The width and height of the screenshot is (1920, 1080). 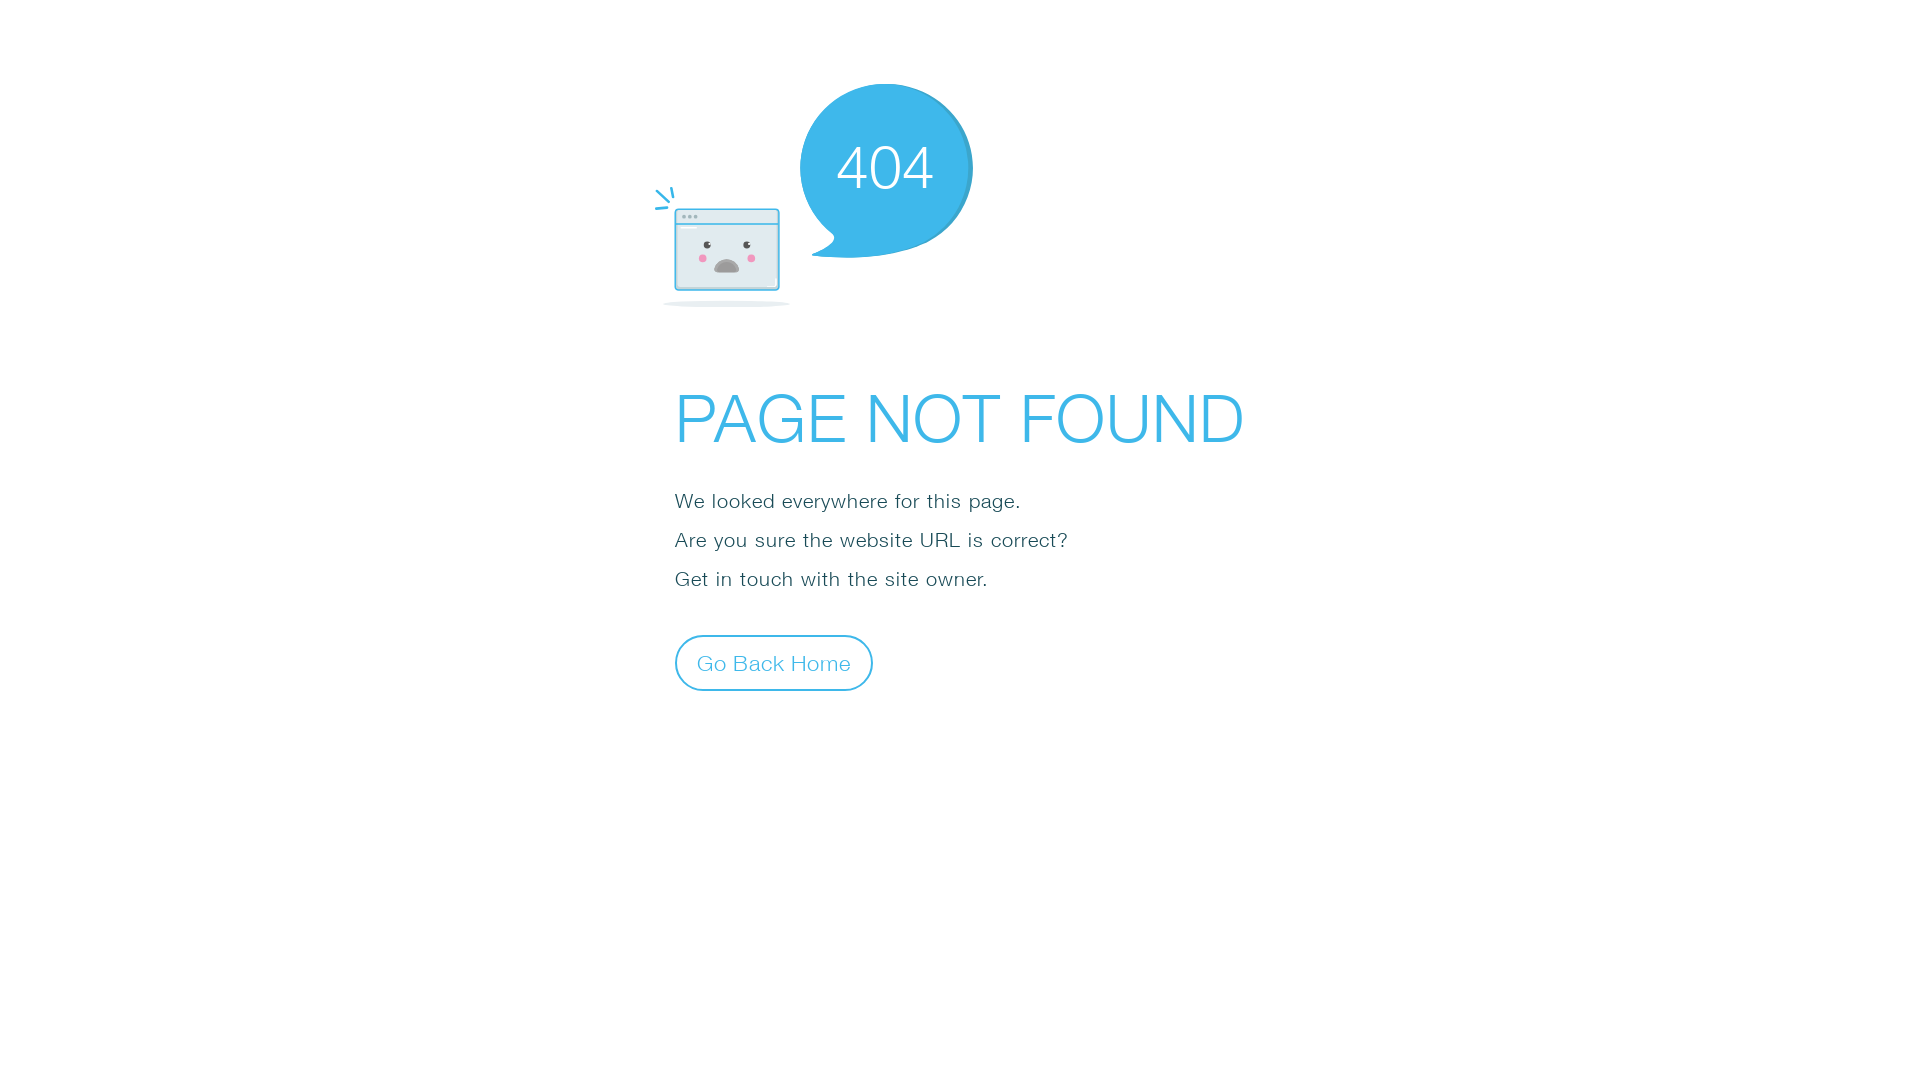 What do you see at coordinates (774, 662) in the screenshot?
I see `Go Back Home` at bounding box center [774, 662].